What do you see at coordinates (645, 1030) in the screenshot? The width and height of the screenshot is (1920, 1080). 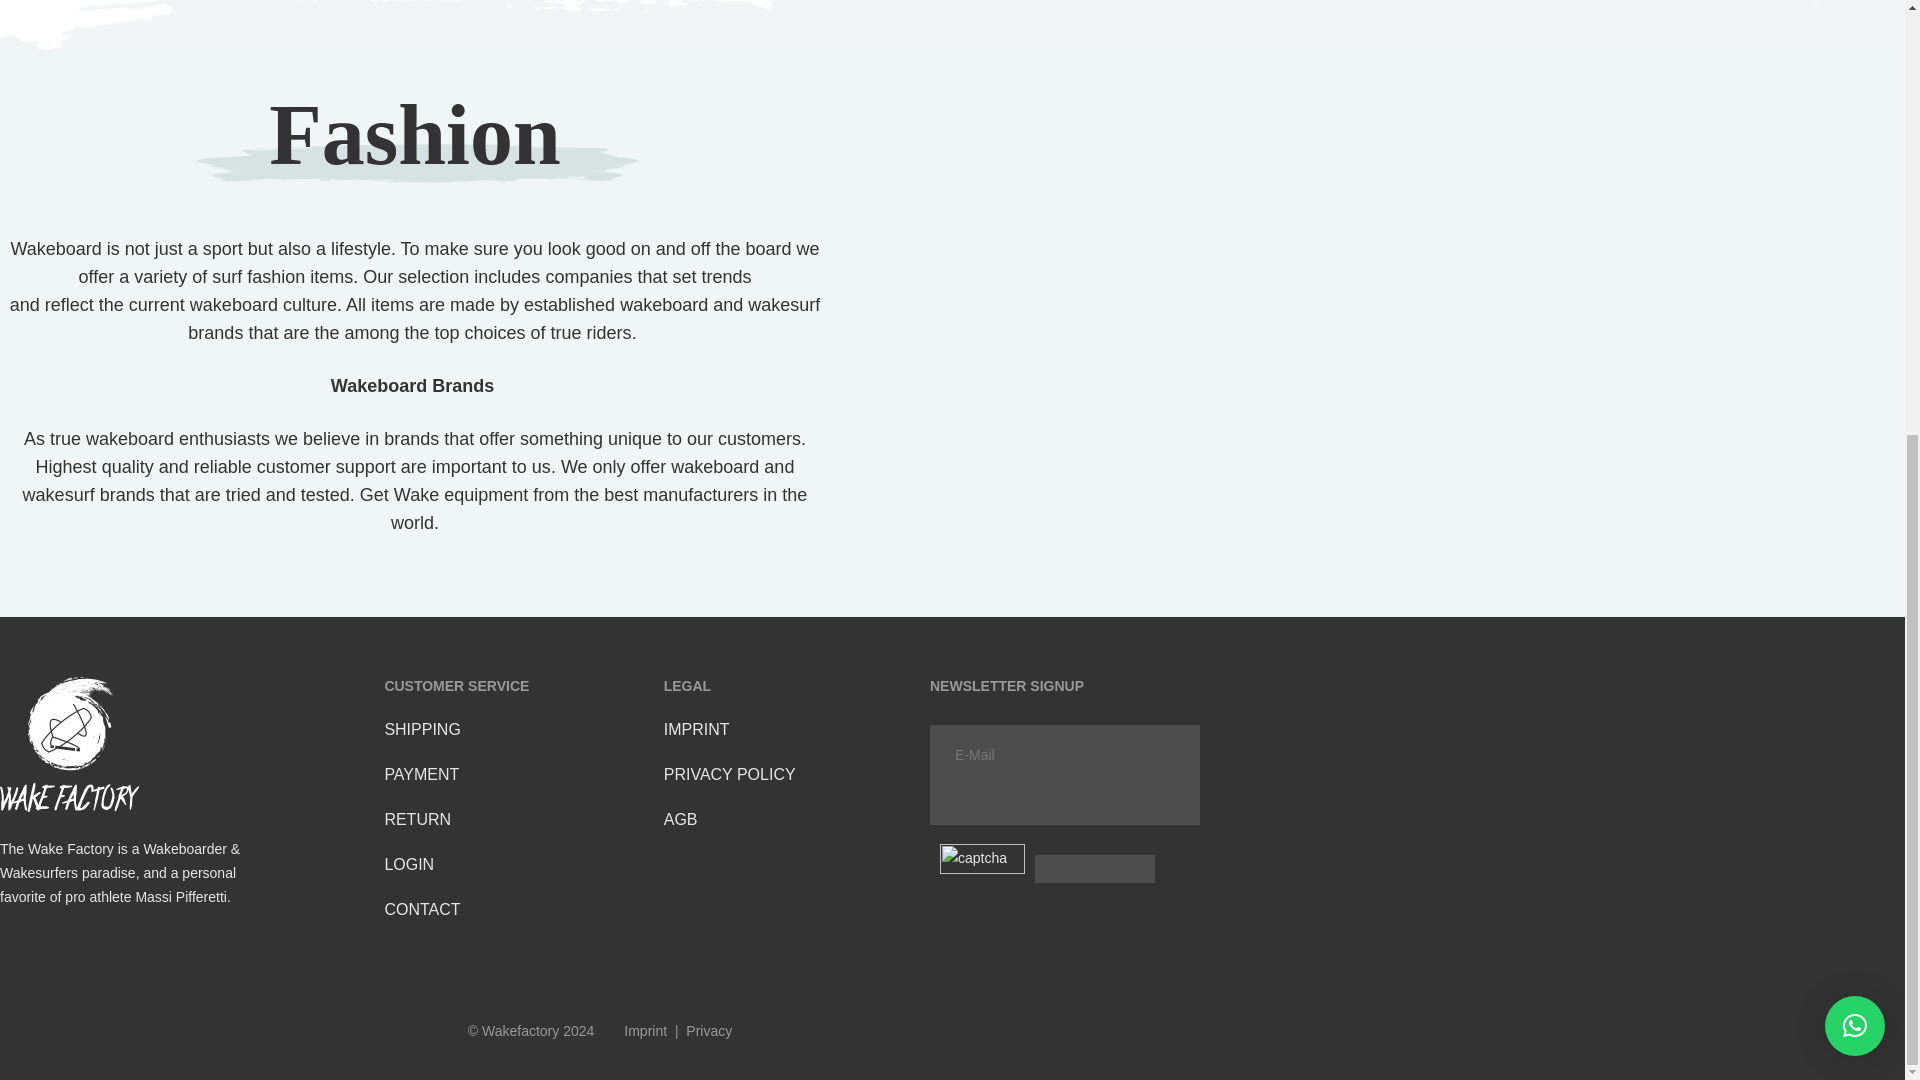 I see `Imprint` at bounding box center [645, 1030].